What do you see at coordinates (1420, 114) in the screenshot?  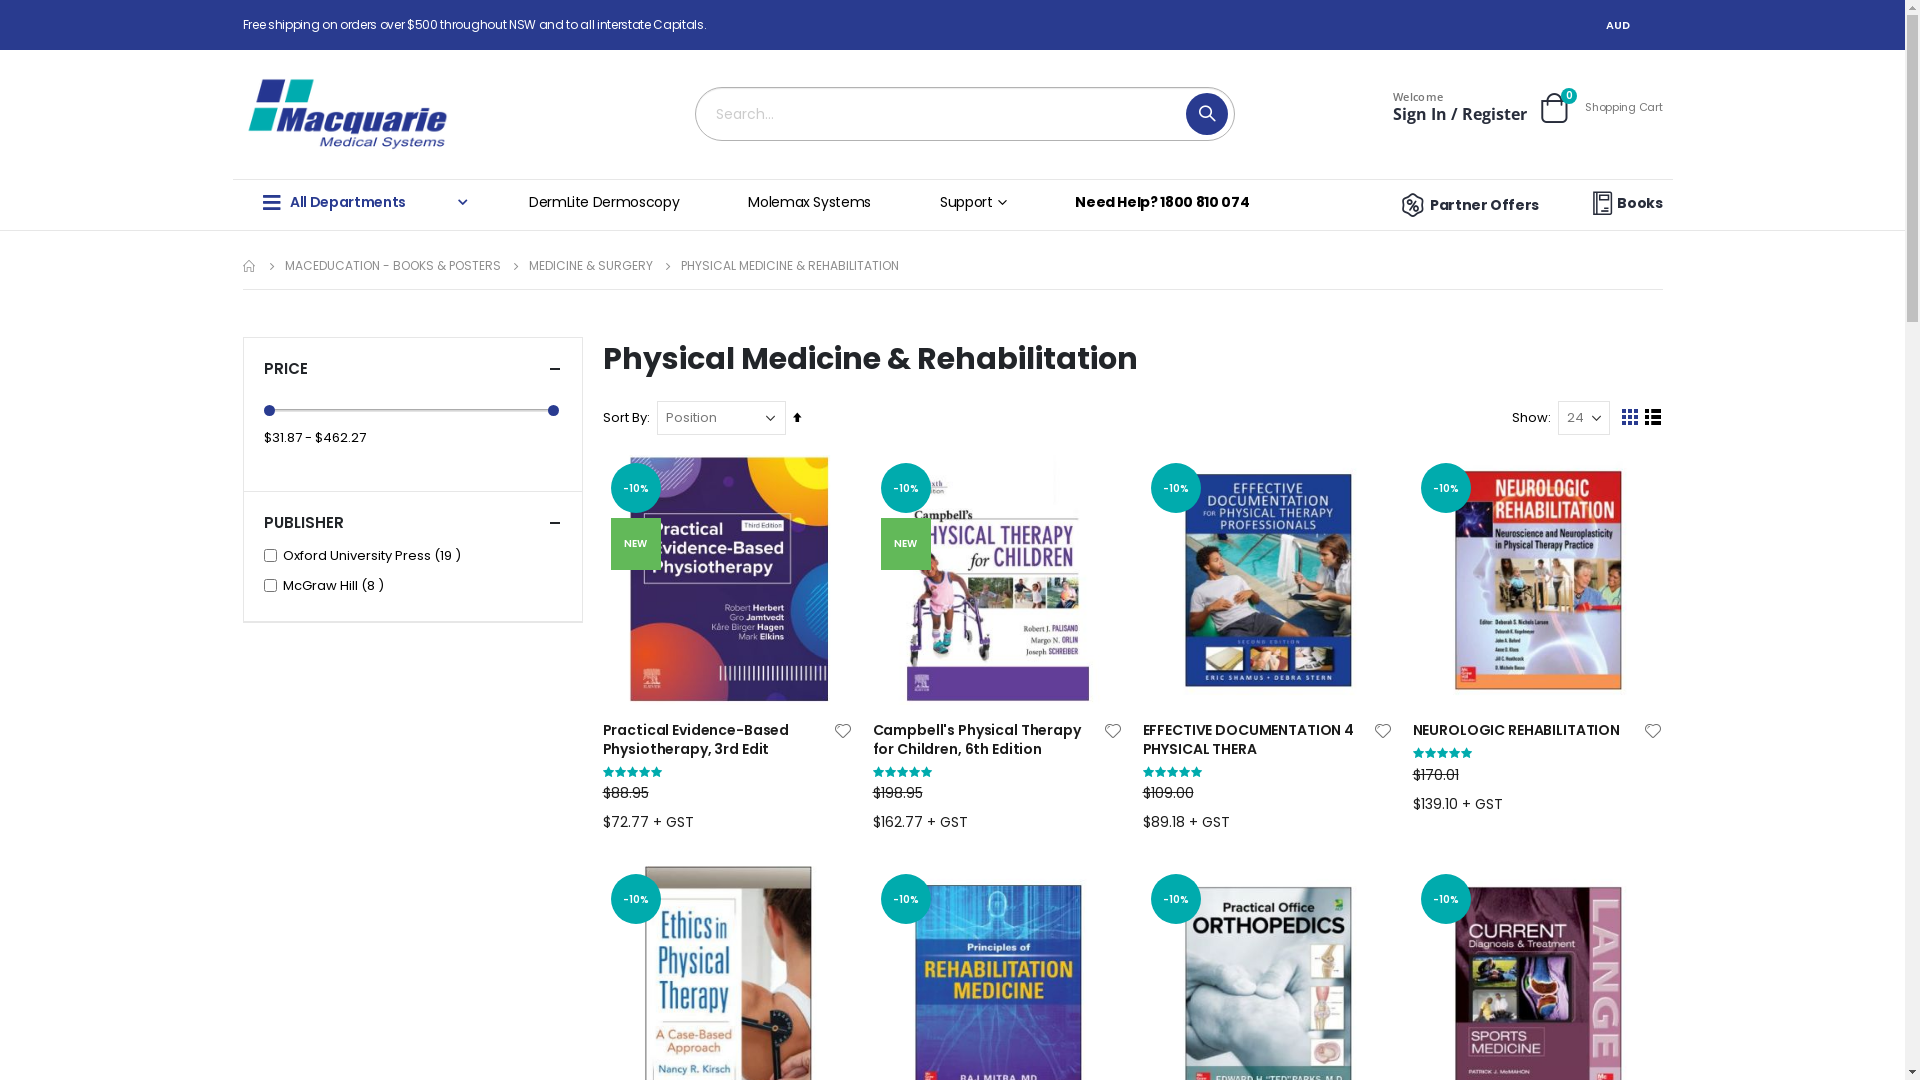 I see `Sign In` at bounding box center [1420, 114].